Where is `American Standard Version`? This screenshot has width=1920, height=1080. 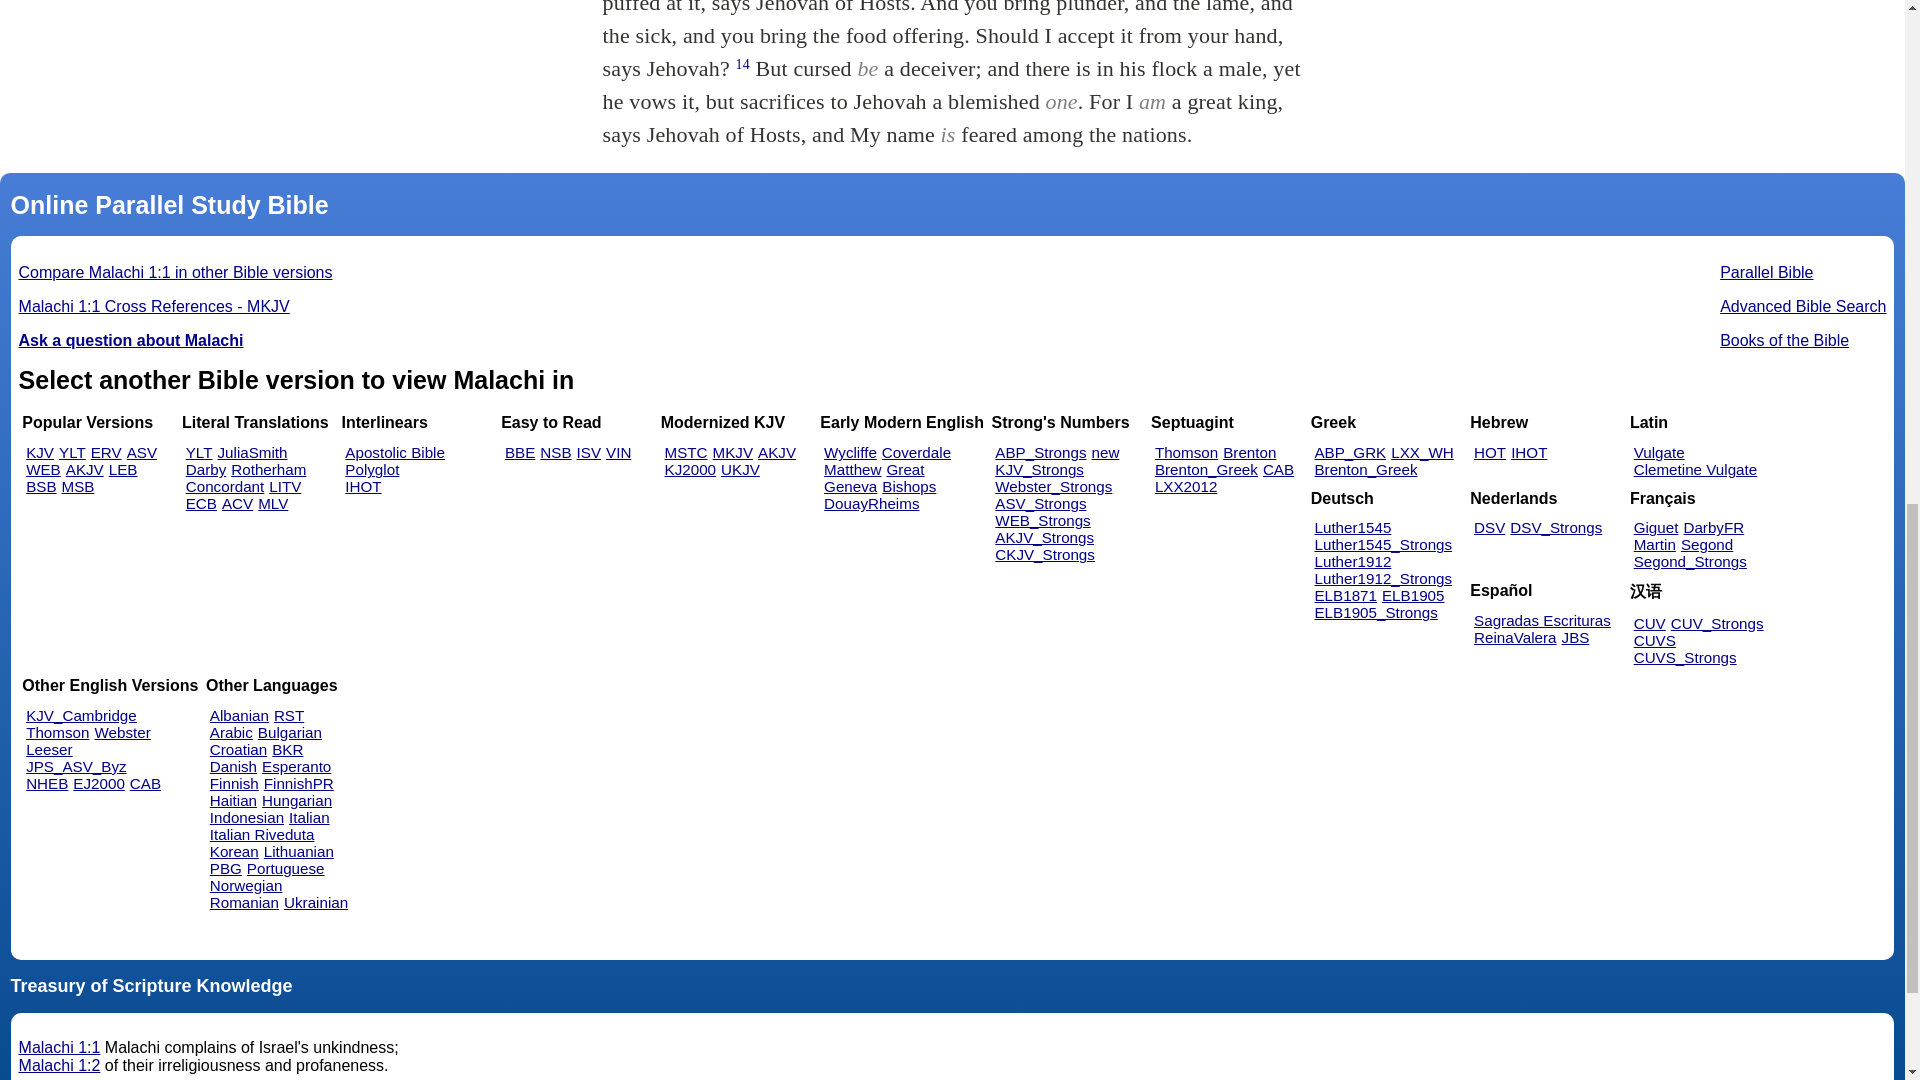 American Standard Version is located at coordinates (142, 452).